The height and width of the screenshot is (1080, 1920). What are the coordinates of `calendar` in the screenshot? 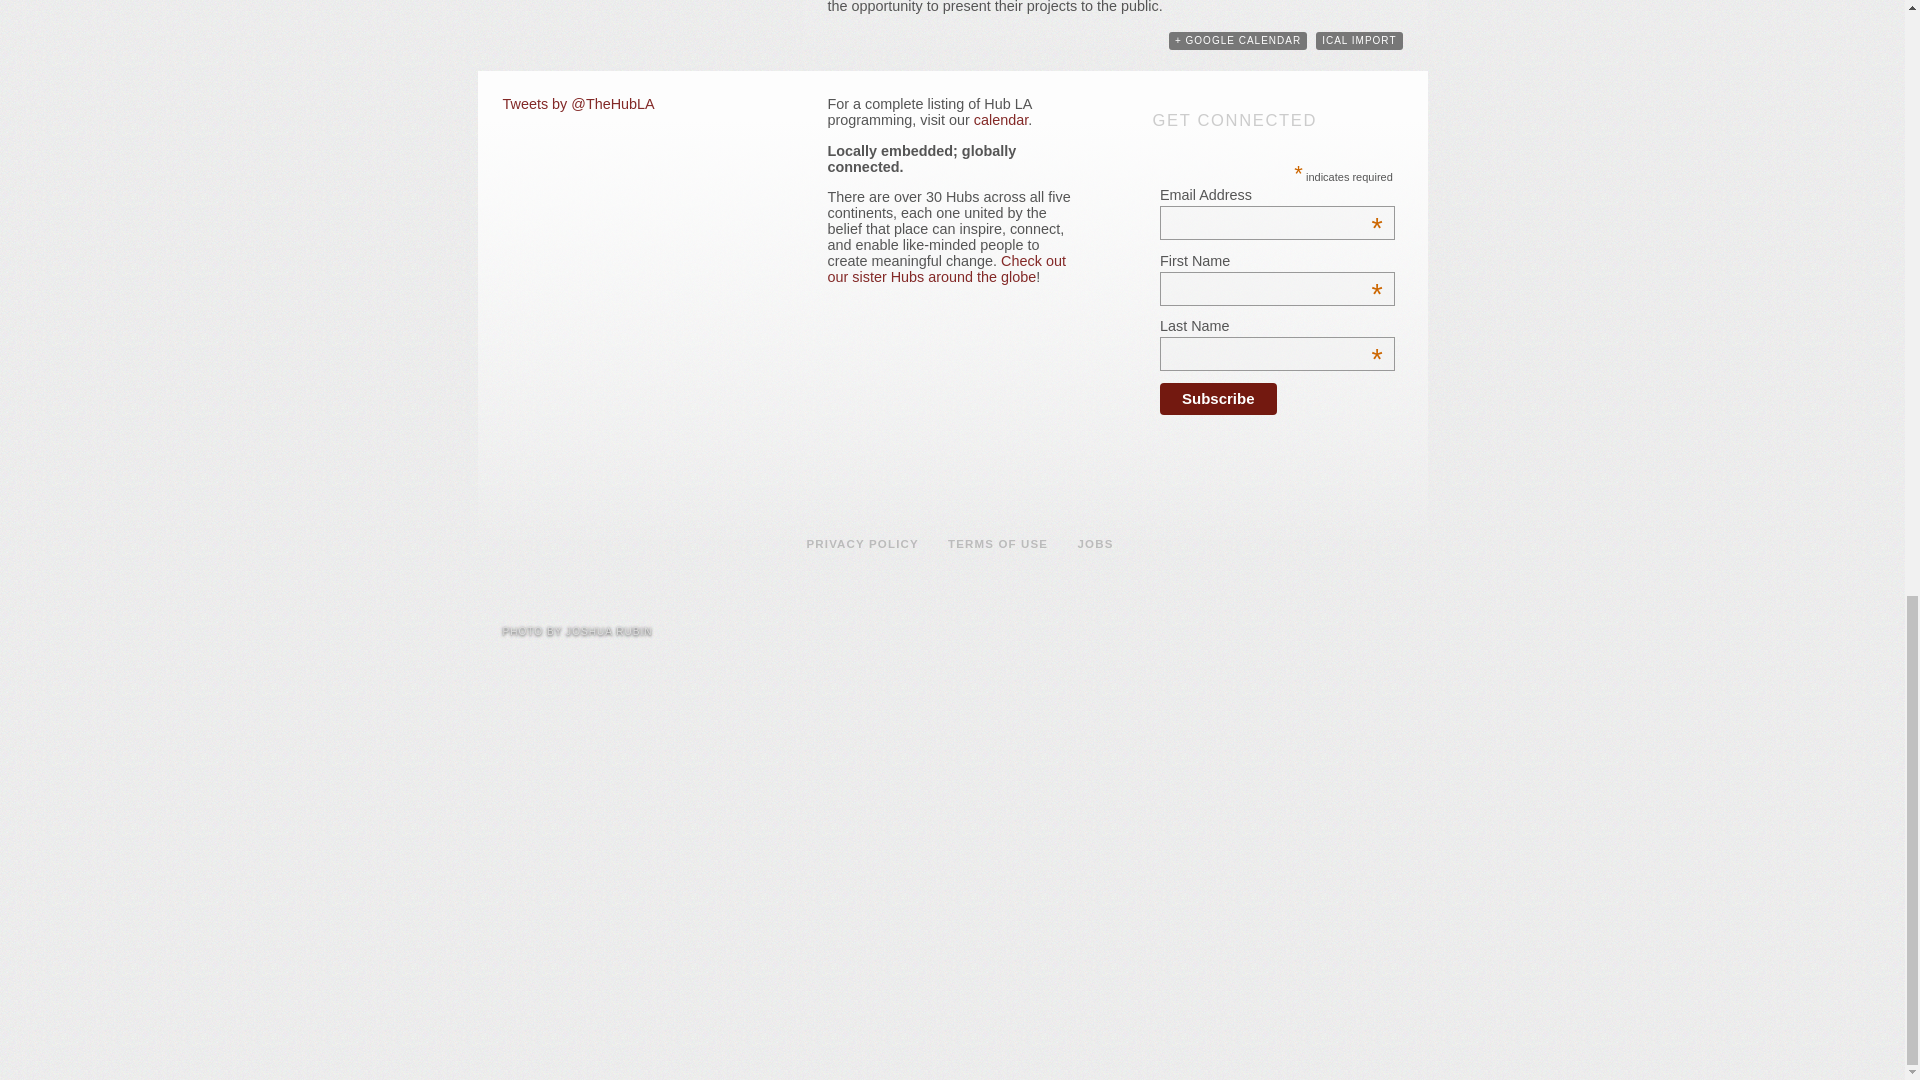 It's located at (1000, 120).